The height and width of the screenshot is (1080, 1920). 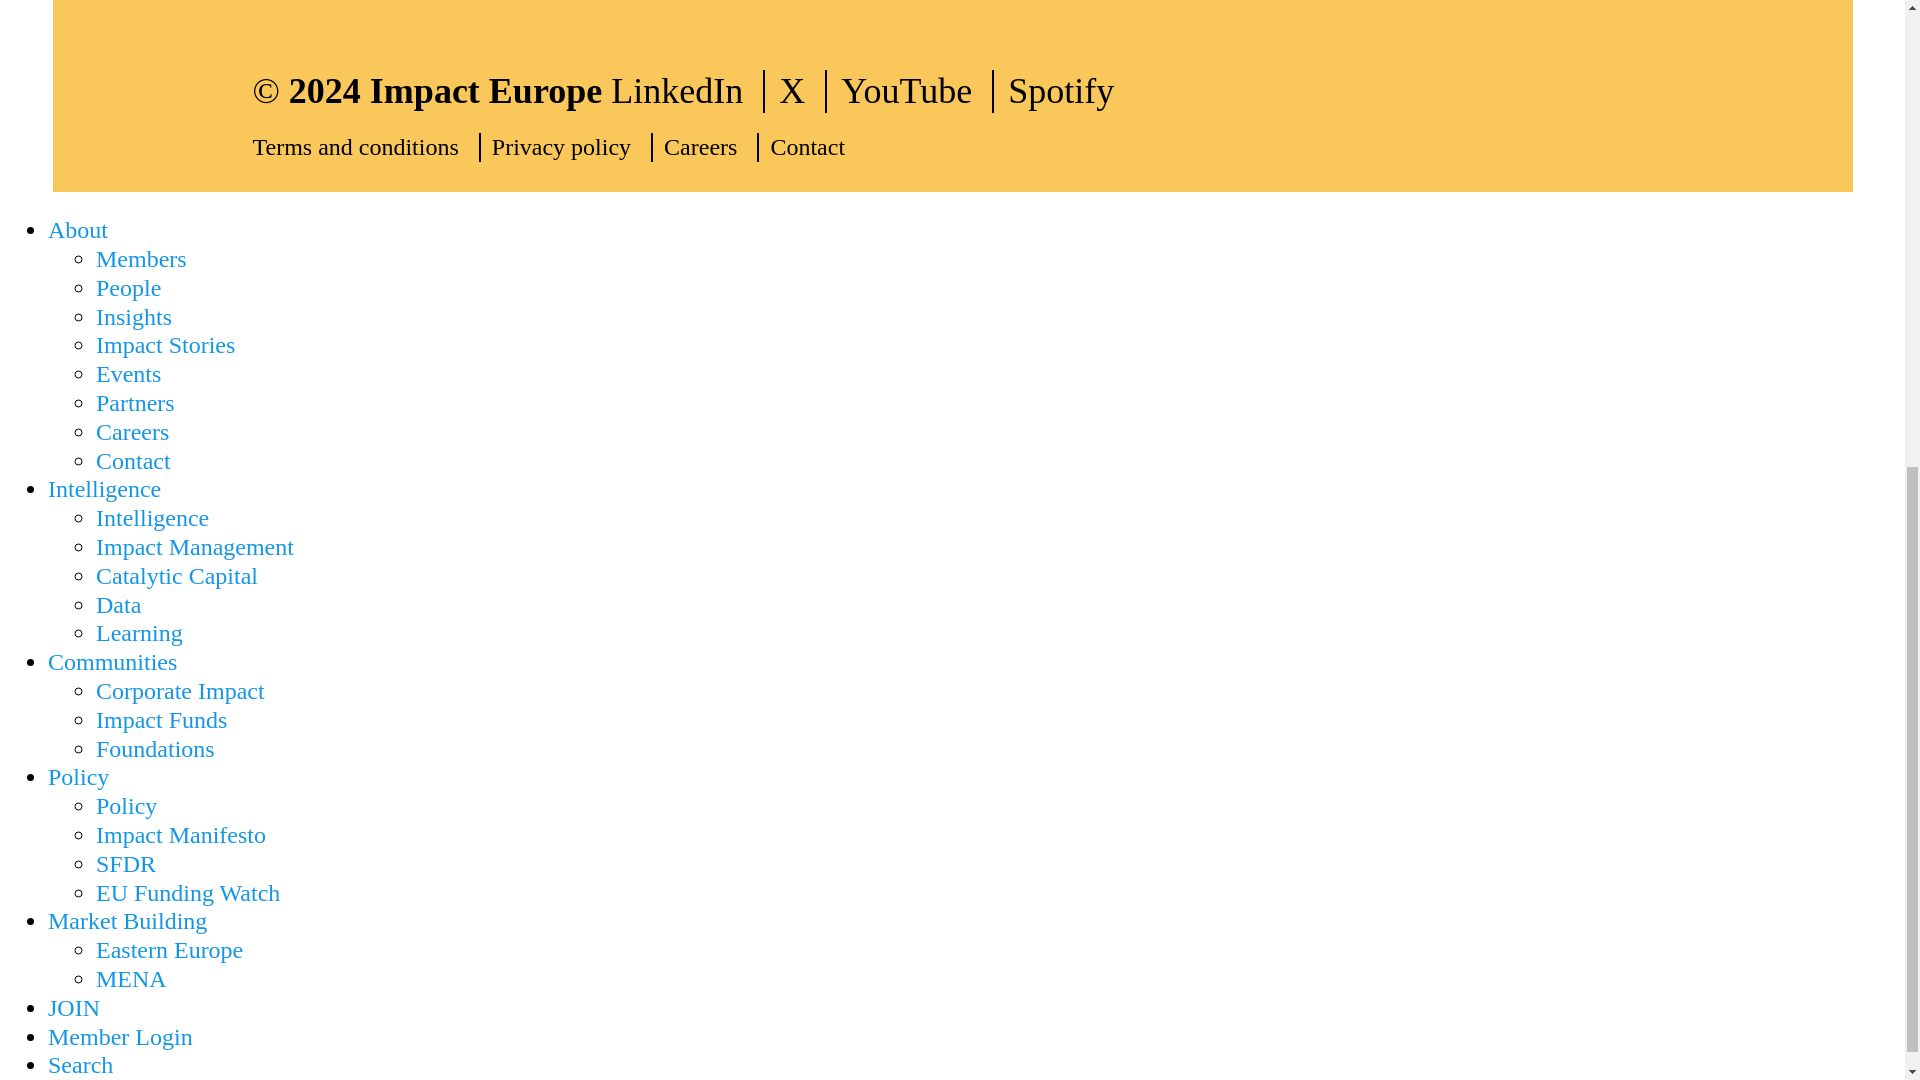 I want to click on YouTube, so click(x=917, y=92).